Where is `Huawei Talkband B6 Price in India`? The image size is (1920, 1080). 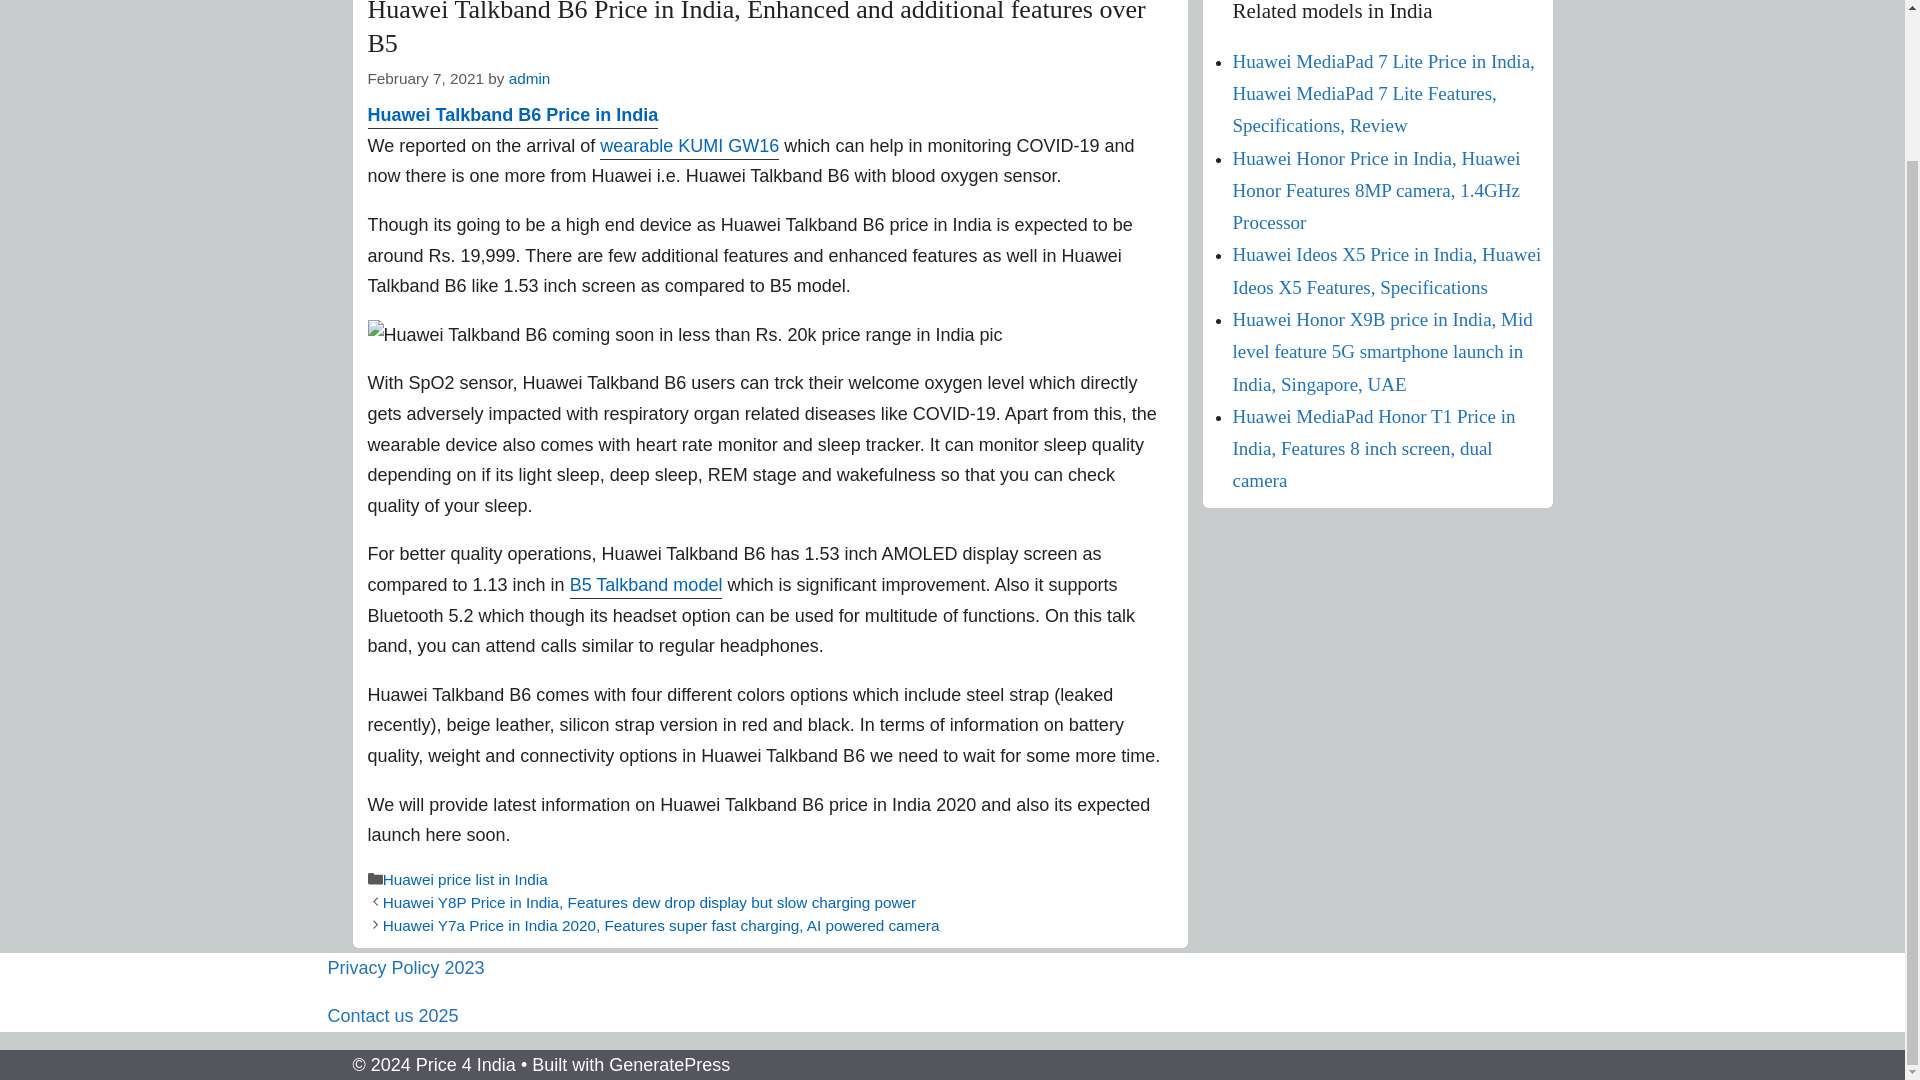
Huawei Talkband B6 Price in India is located at coordinates (513, 116).